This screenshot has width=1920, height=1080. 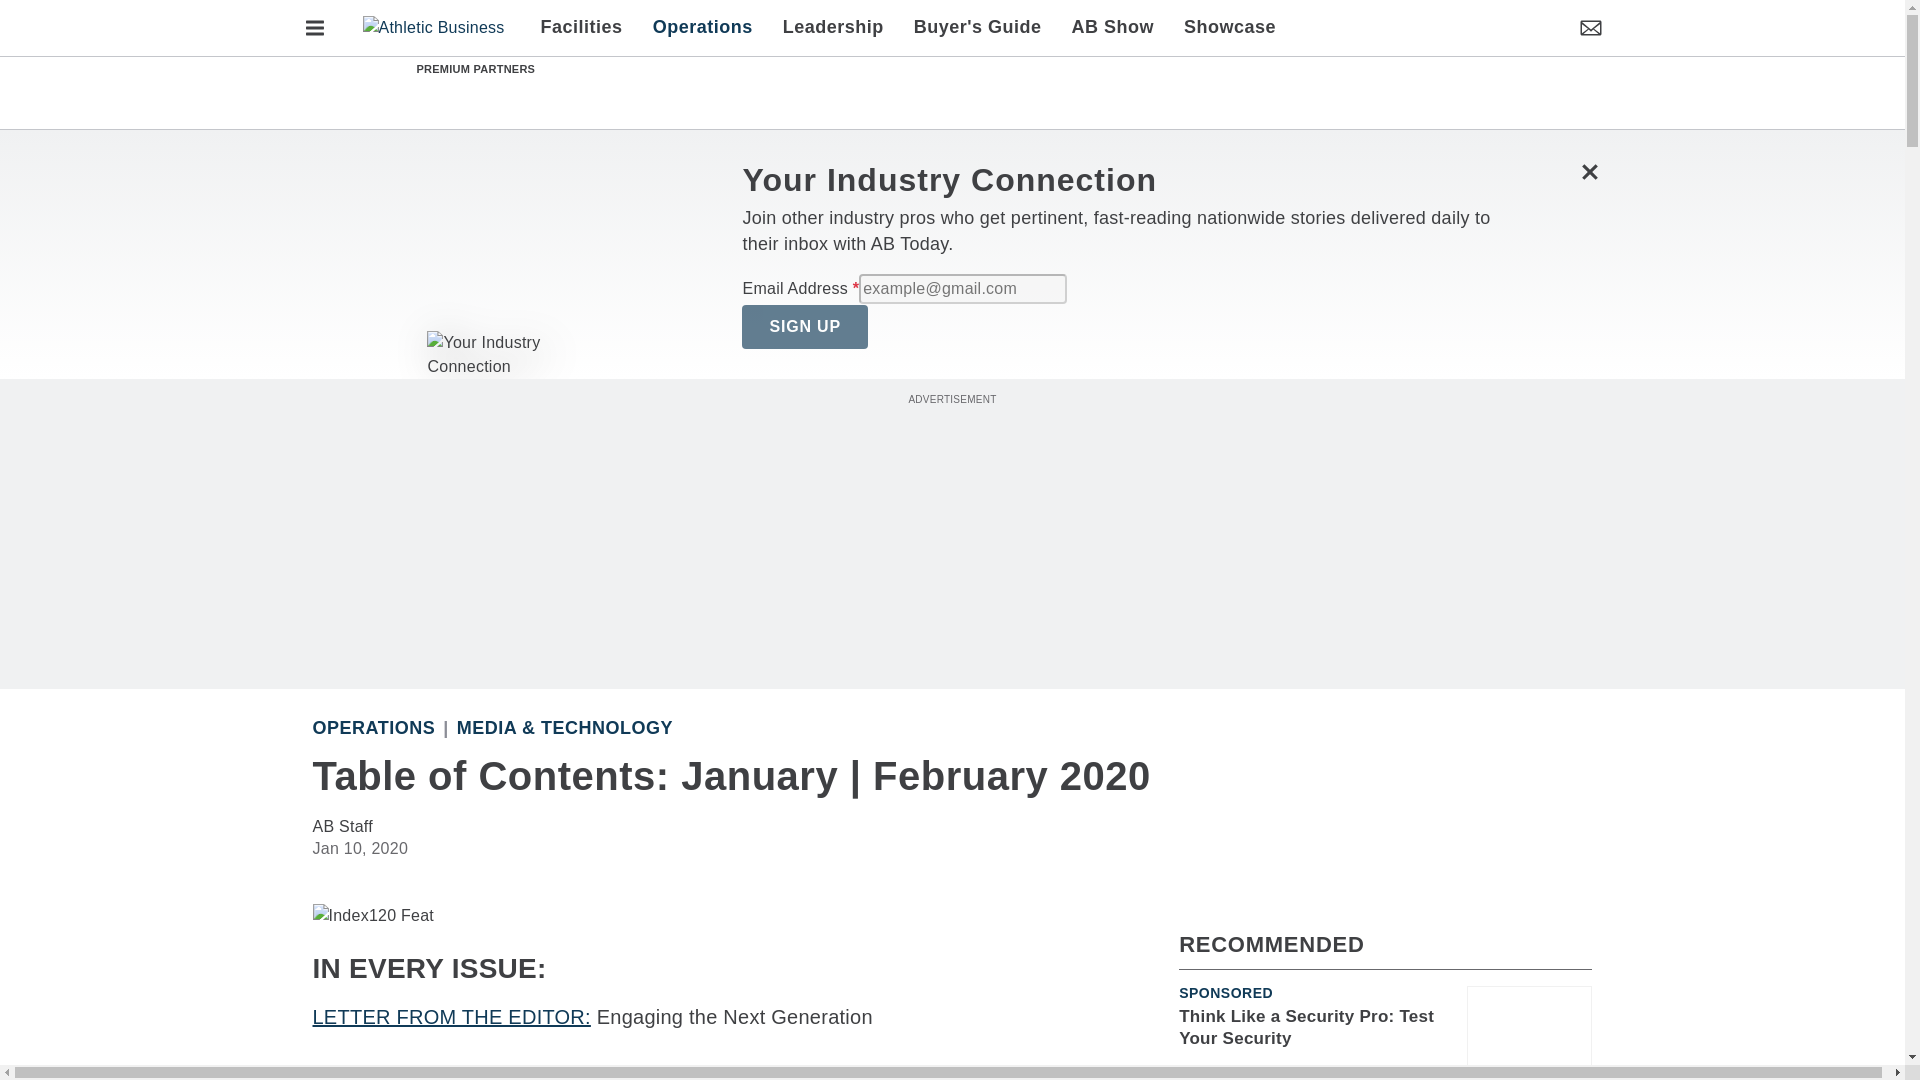 What do you see at coordinates (833, 28) in the screenshot?
I see `Leadership` at bounding box center [833, 28].